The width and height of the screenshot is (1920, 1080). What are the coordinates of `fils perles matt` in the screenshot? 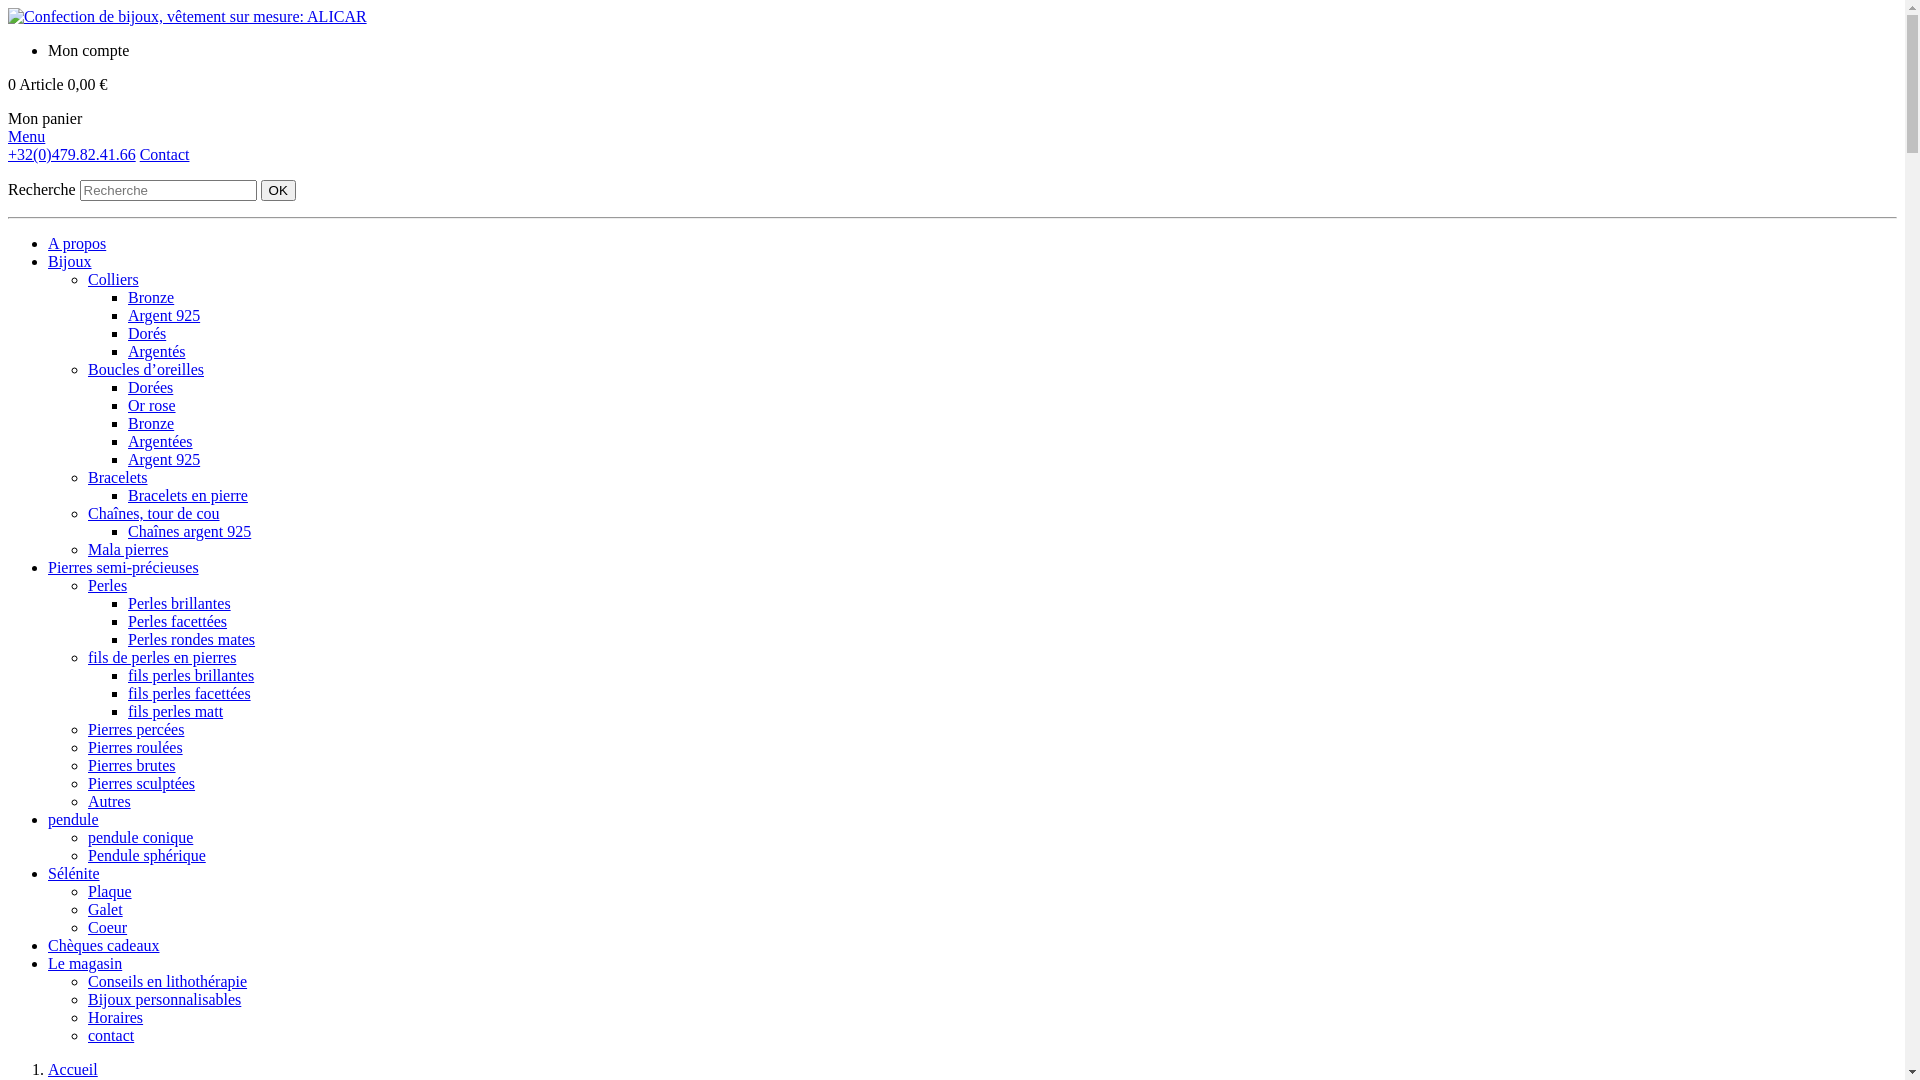 It's located at (176, 712).